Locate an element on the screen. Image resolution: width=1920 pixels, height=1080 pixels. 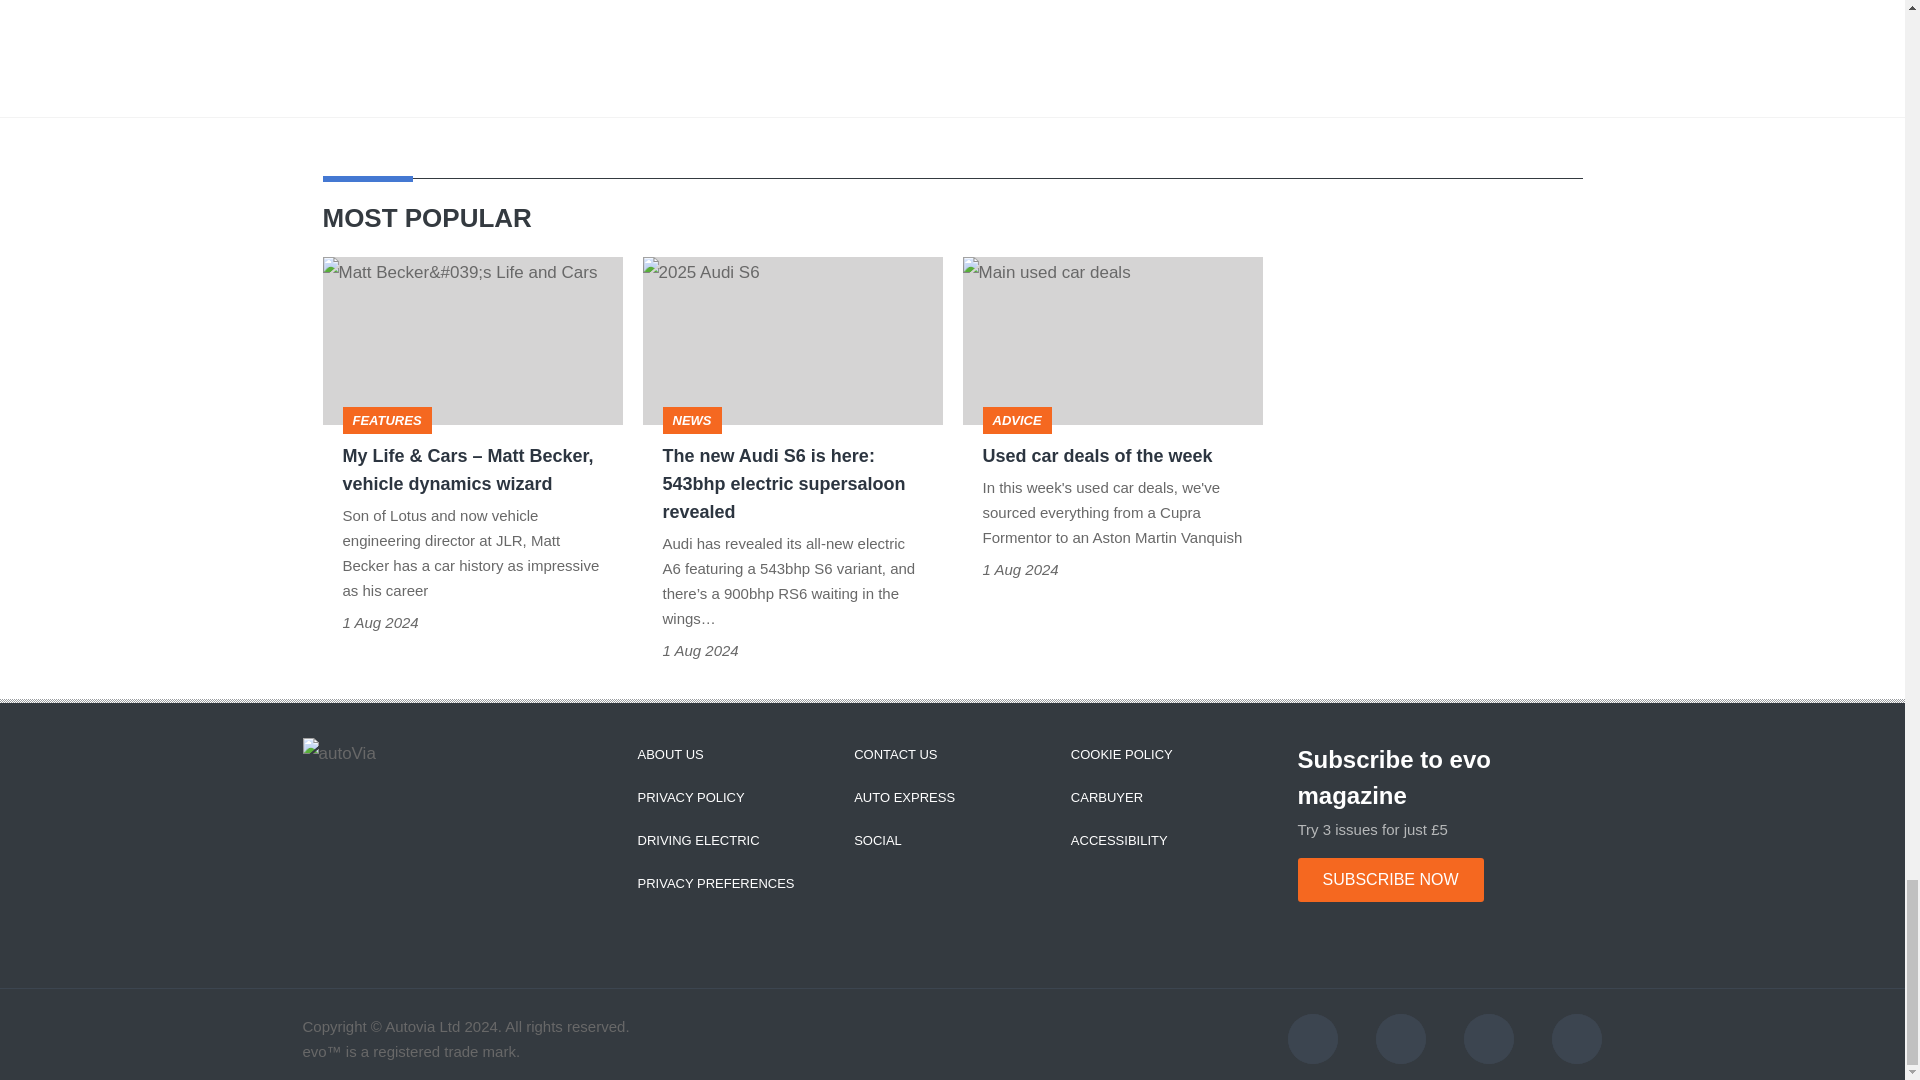
CONTACT US is located at coordinates (895, 754).